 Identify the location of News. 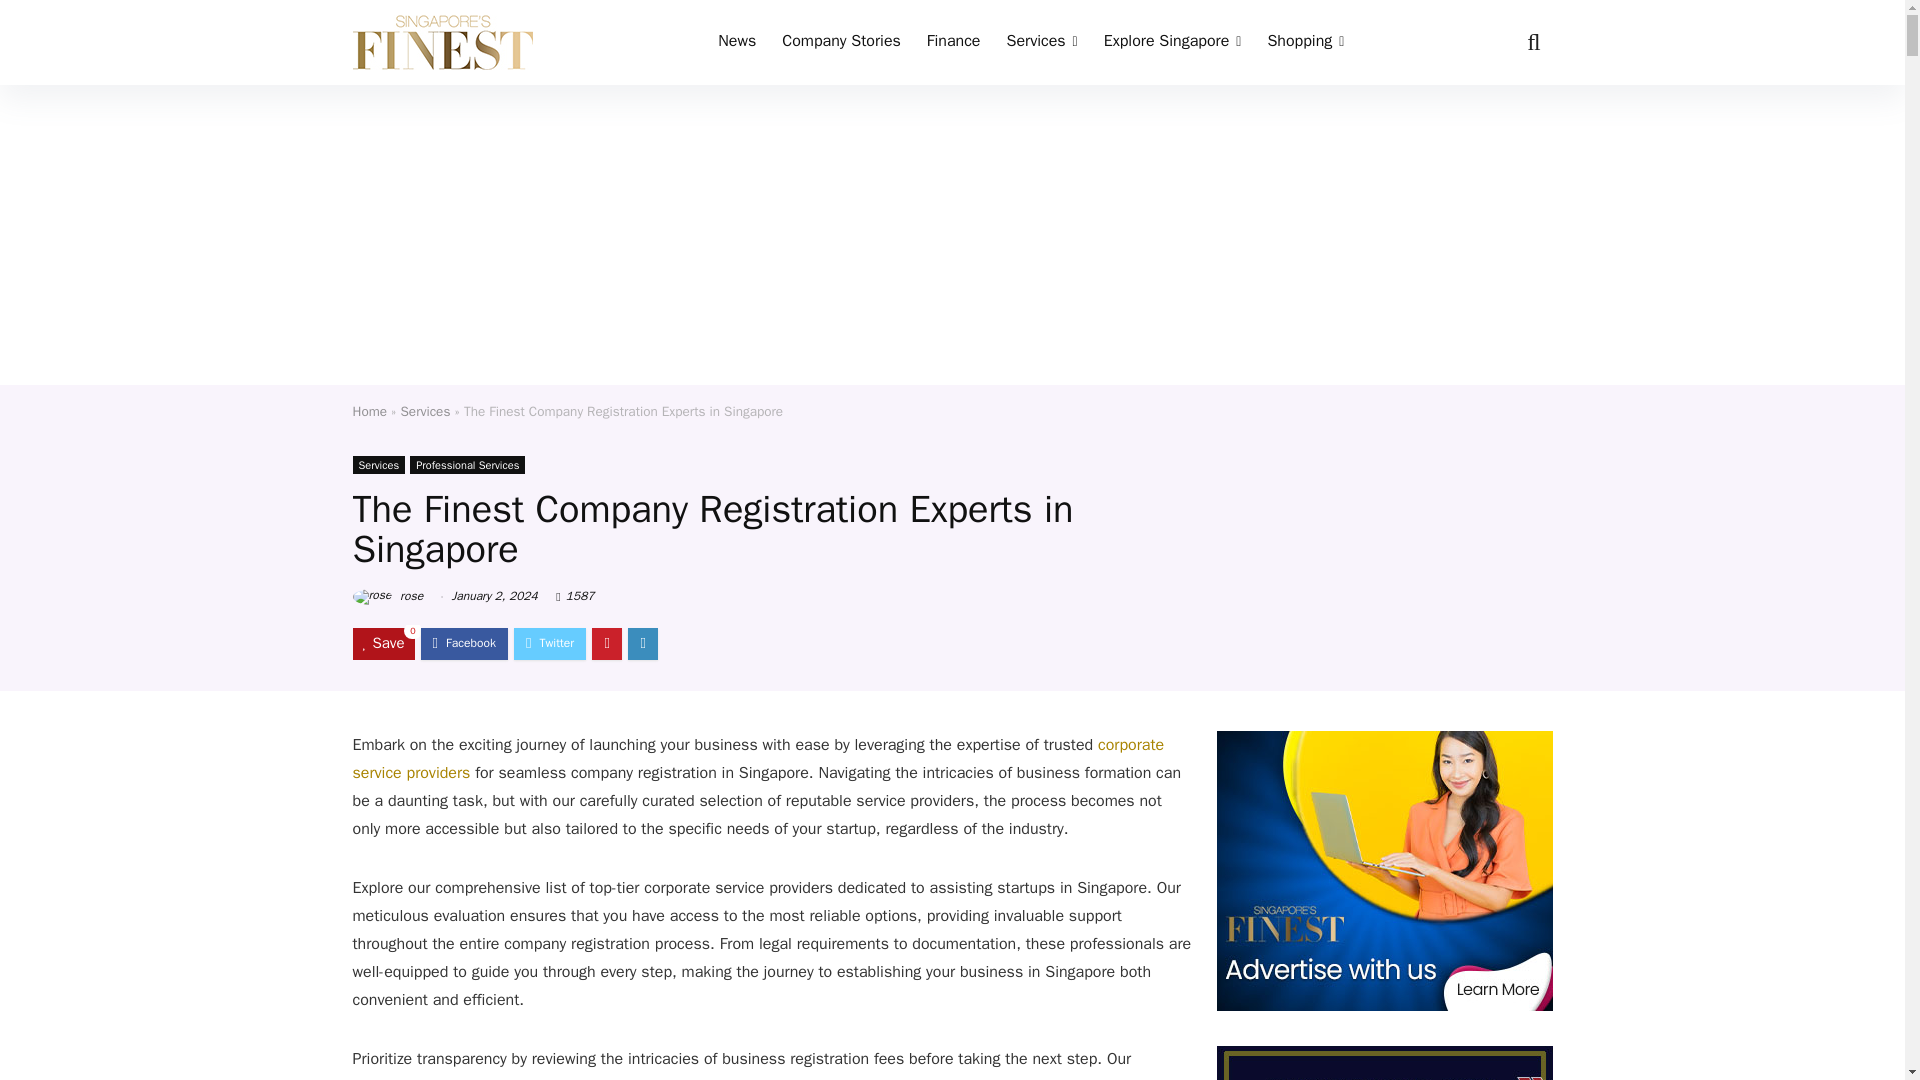
(736, 42).